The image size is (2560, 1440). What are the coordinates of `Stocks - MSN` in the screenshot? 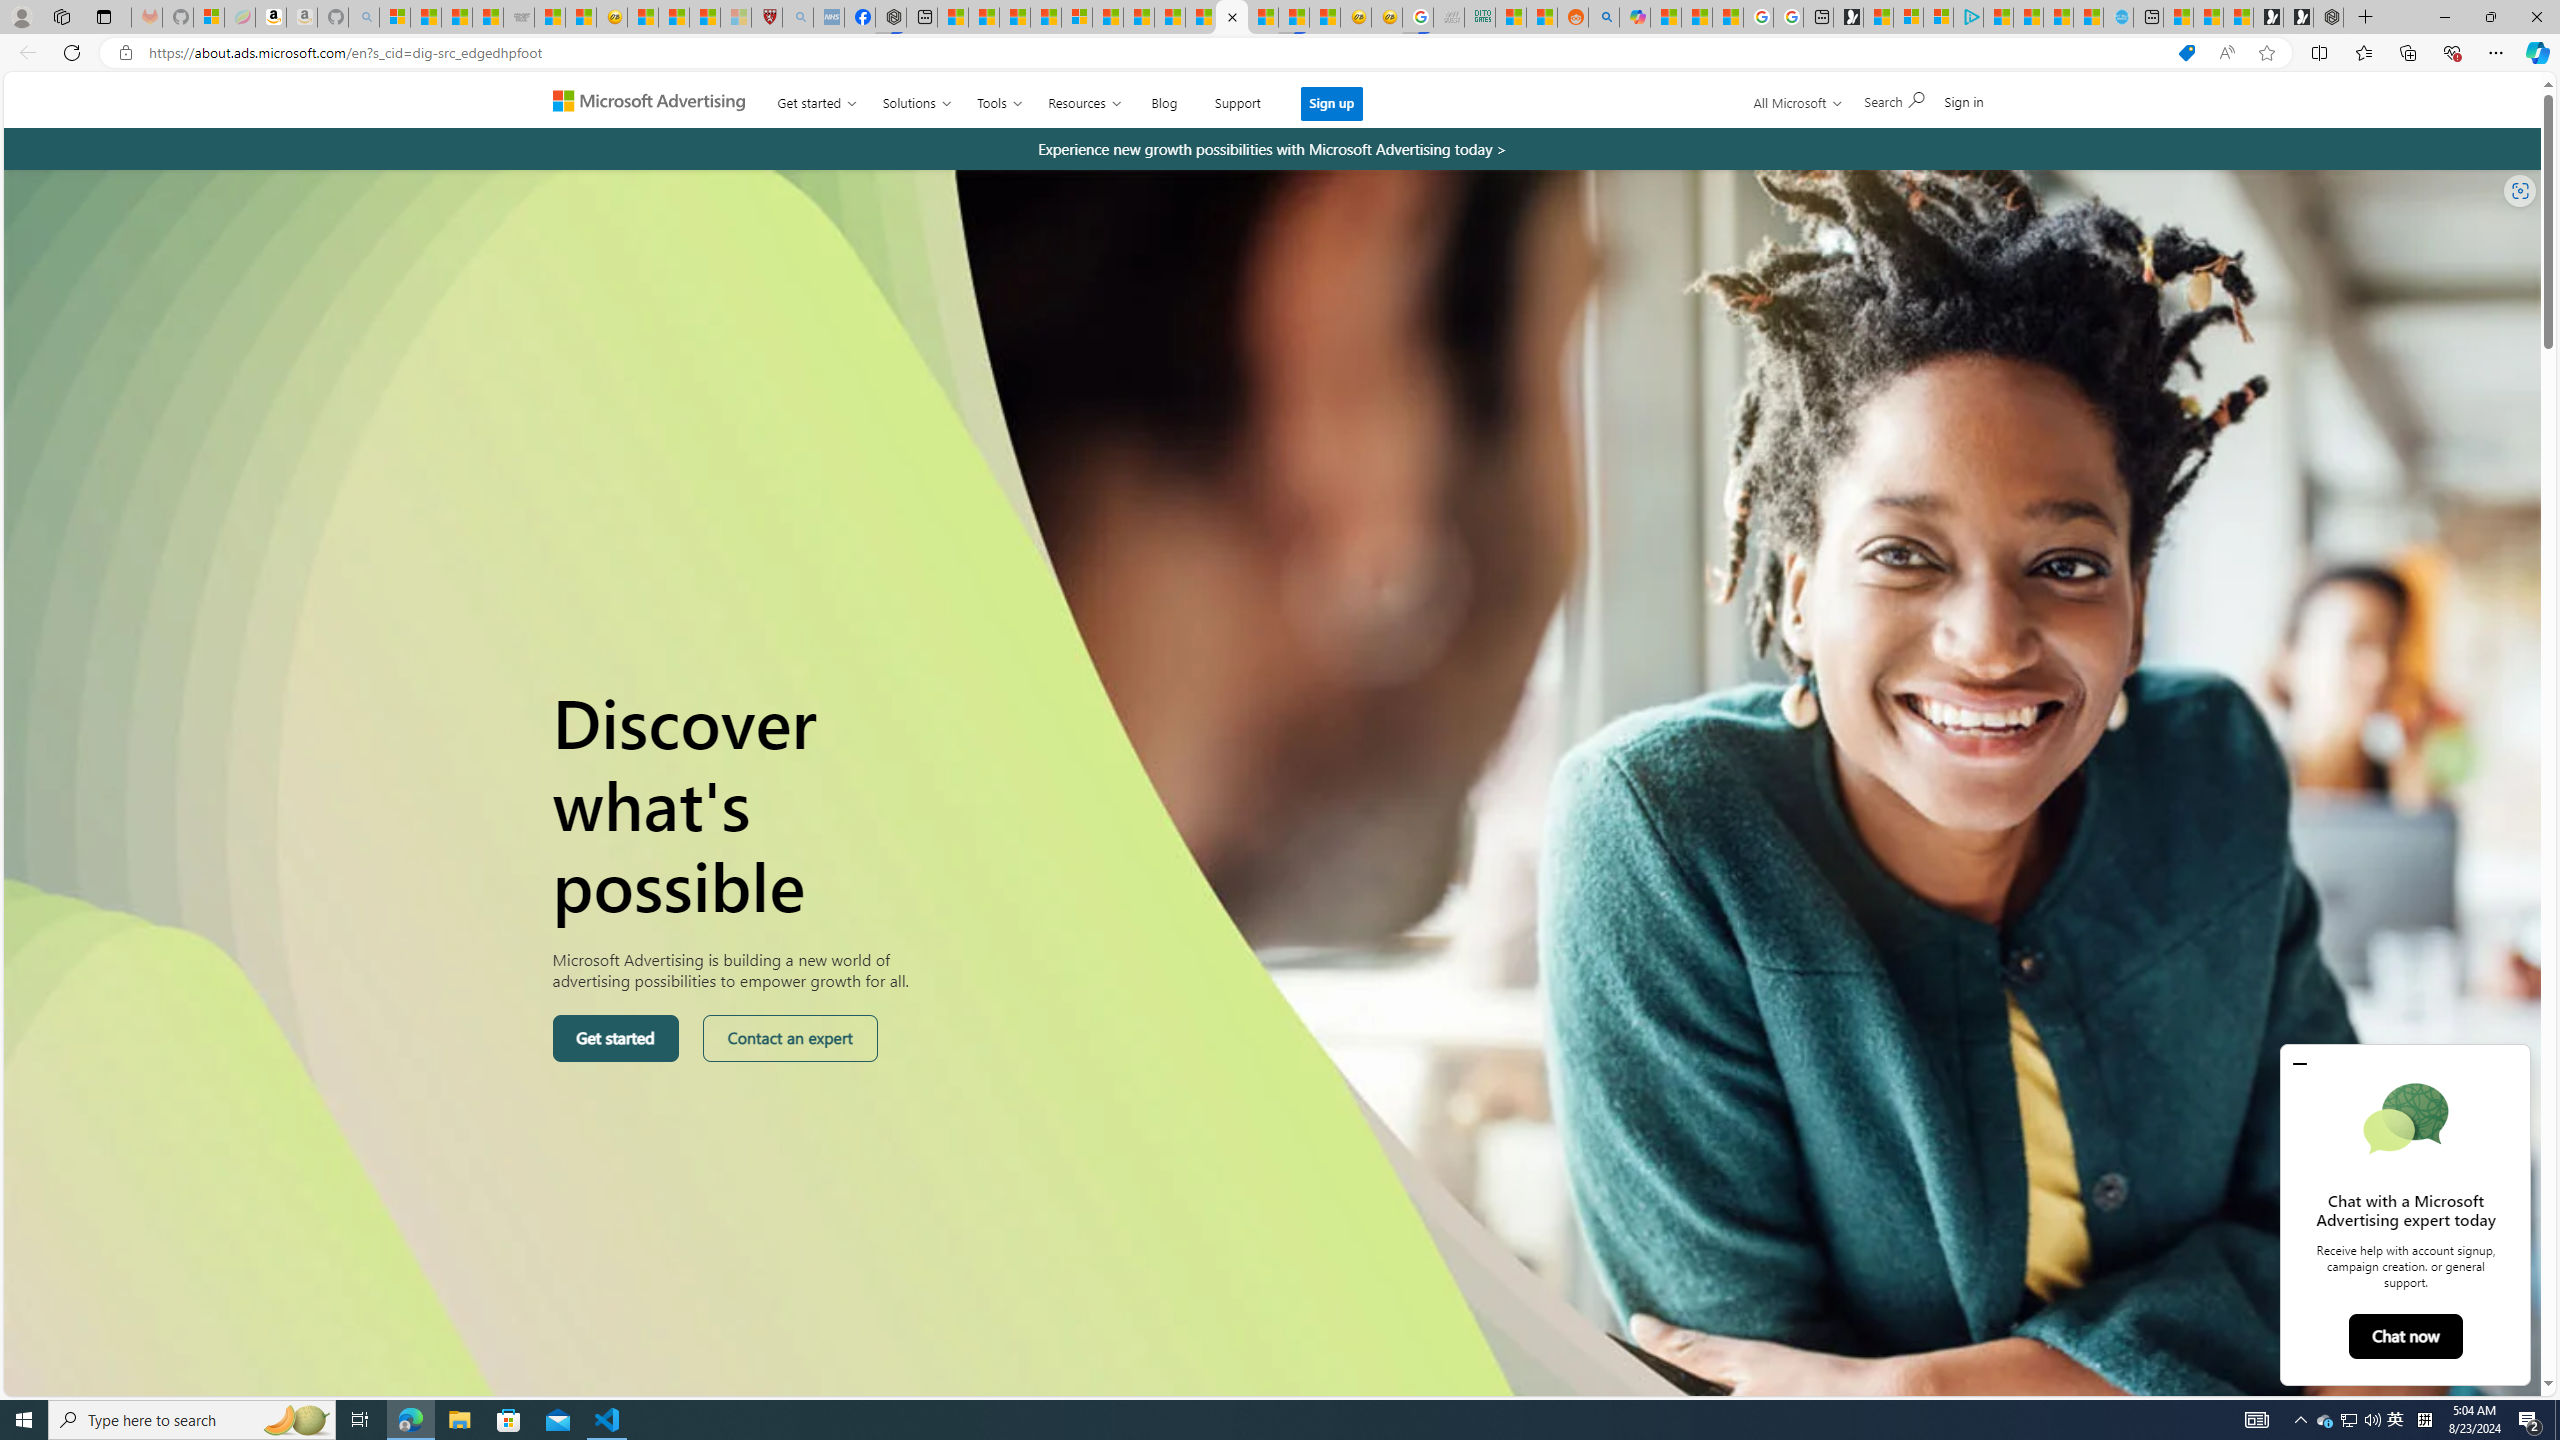 It's located at (488, 17).